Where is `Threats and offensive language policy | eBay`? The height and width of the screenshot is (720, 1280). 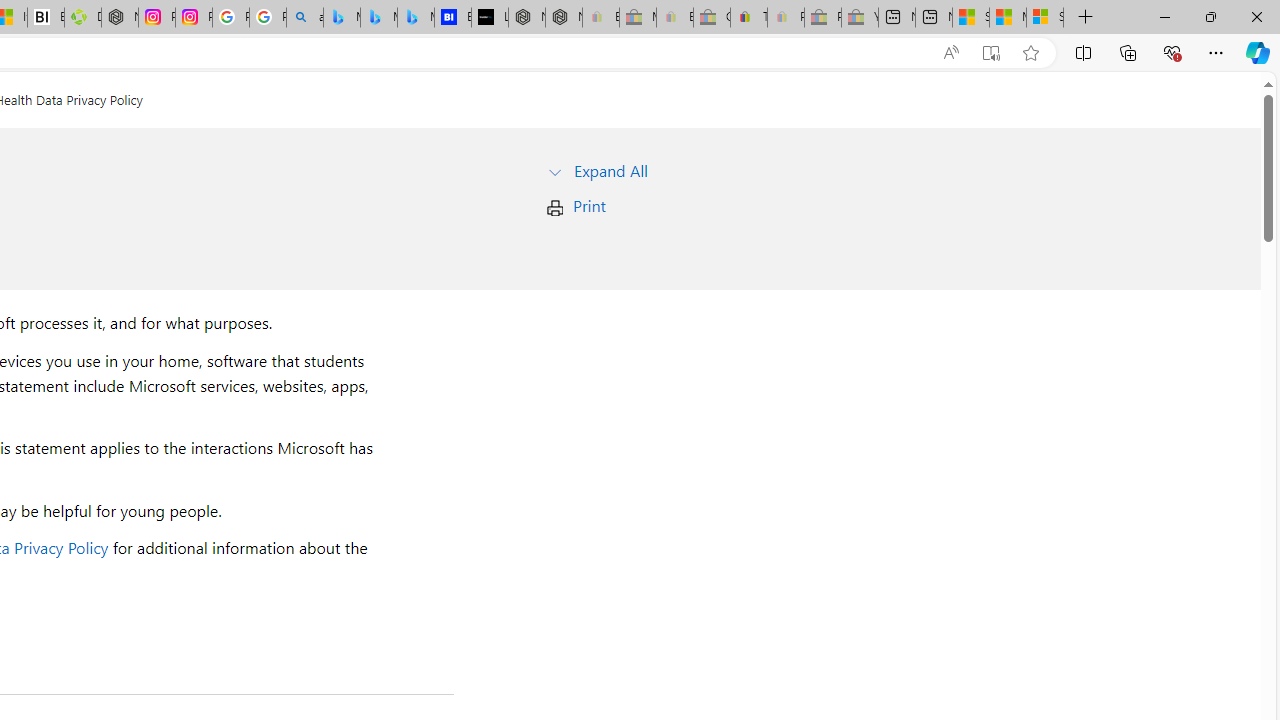
Threats and offensive language policy | eBay is located at coordinates (748, 18).